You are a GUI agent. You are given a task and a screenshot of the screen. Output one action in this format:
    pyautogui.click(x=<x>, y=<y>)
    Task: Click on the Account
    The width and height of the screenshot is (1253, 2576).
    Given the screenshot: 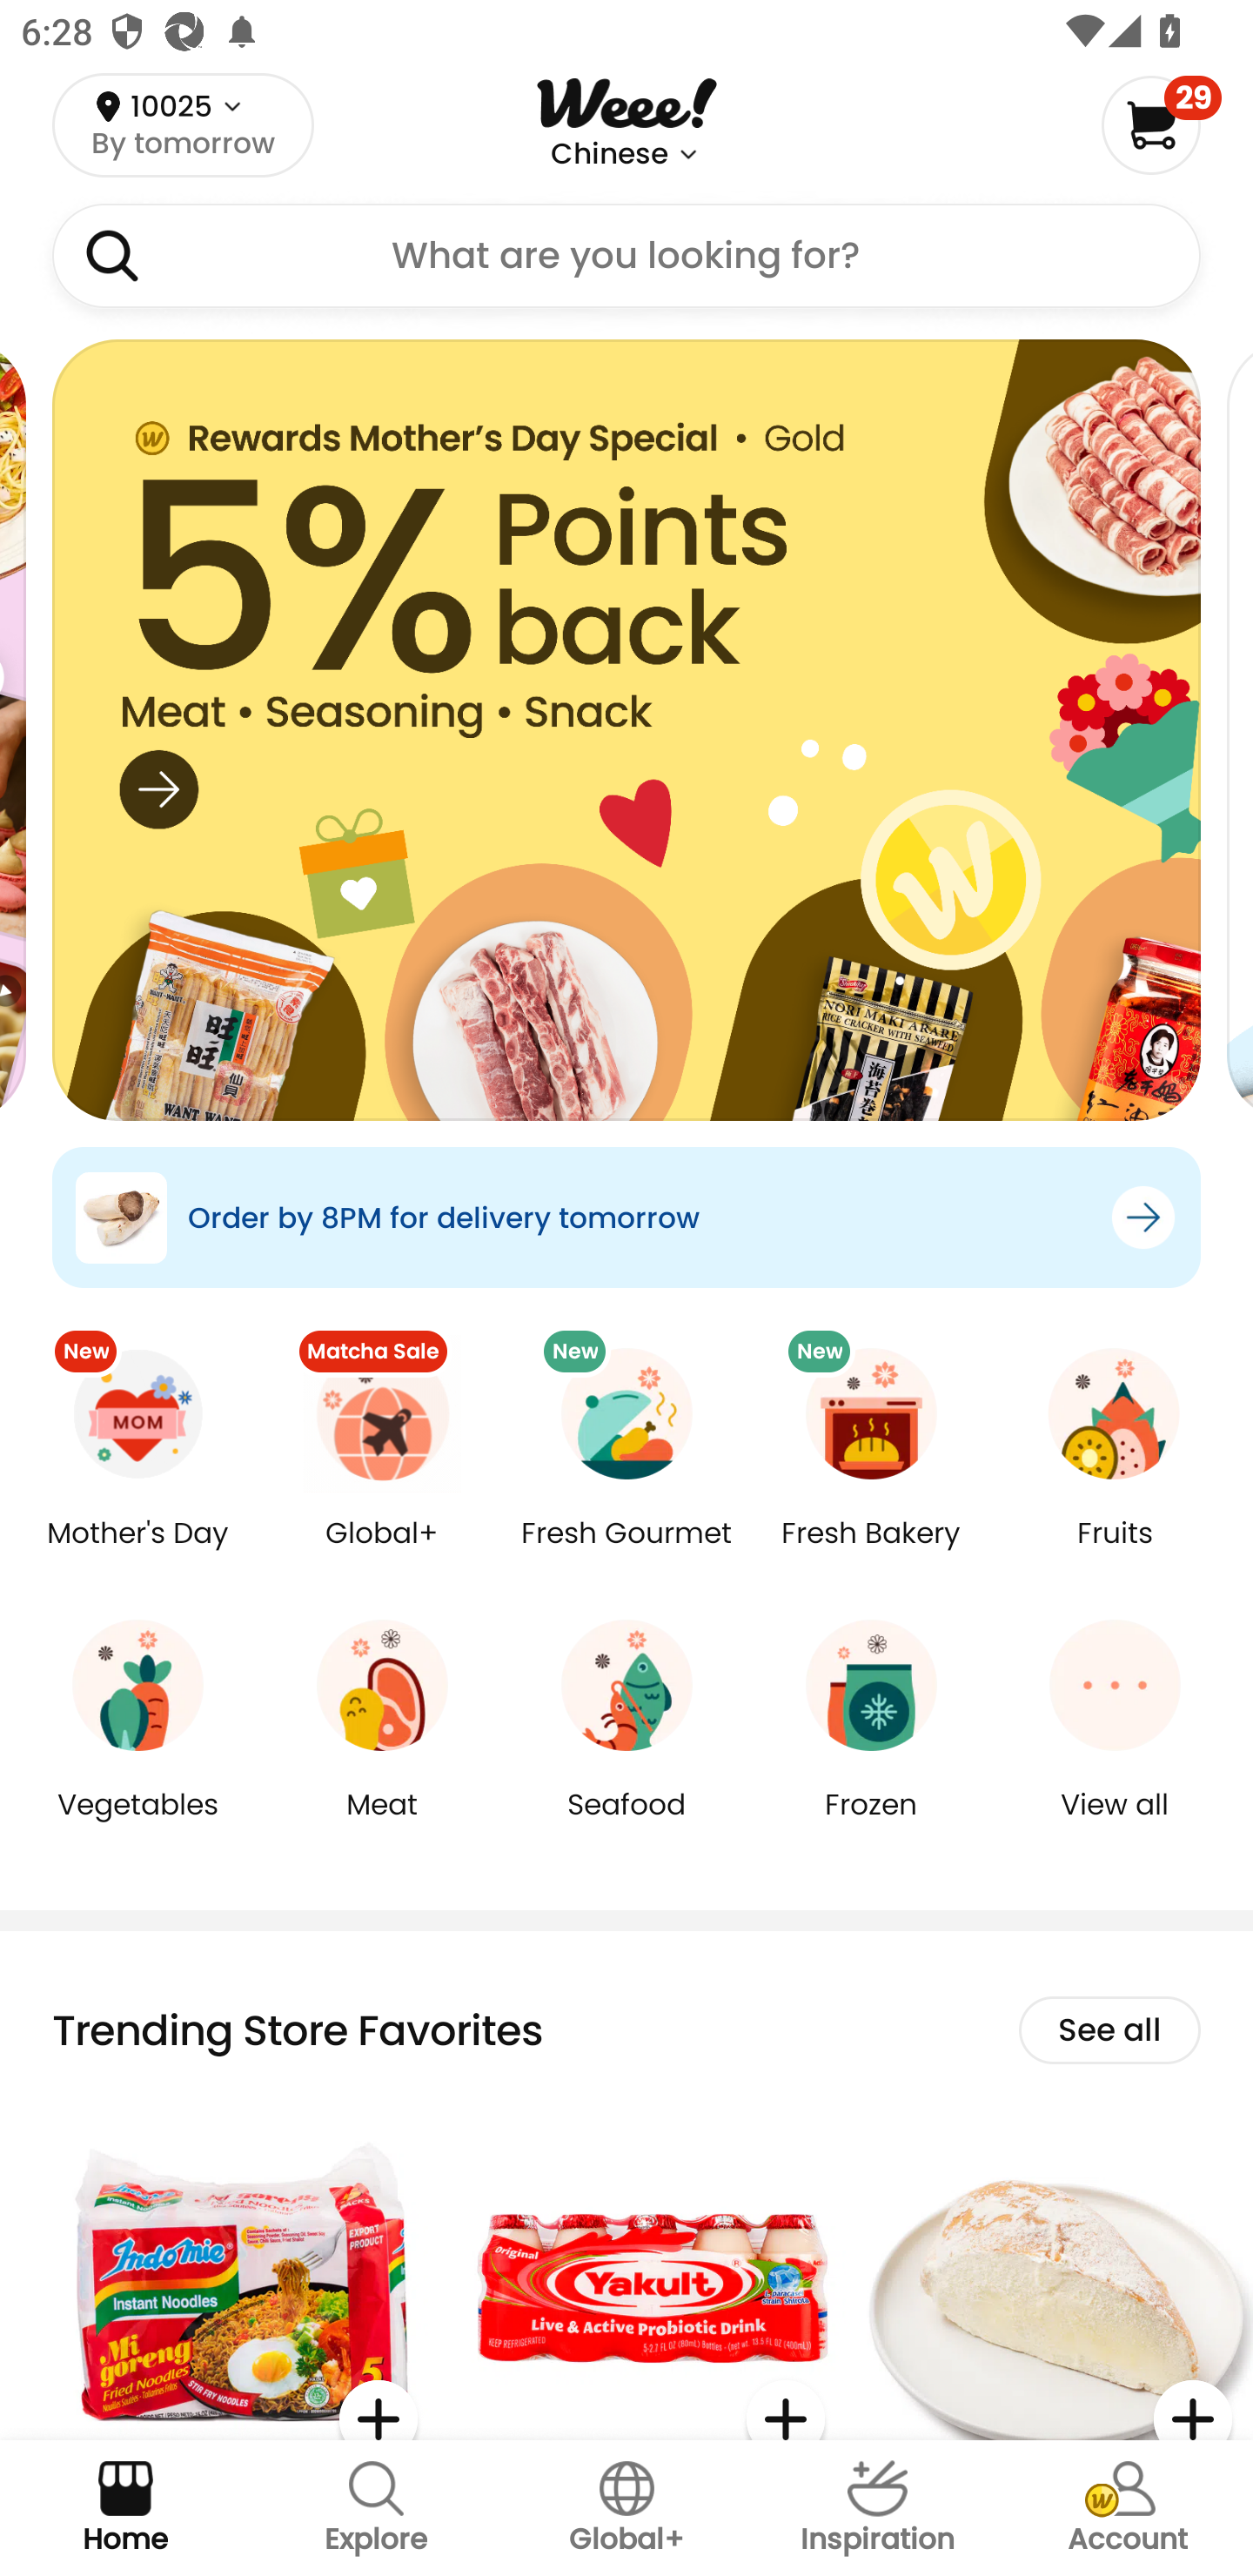 What is the action you would take?
    pyautogui.click(x=1128, y=2508)
    